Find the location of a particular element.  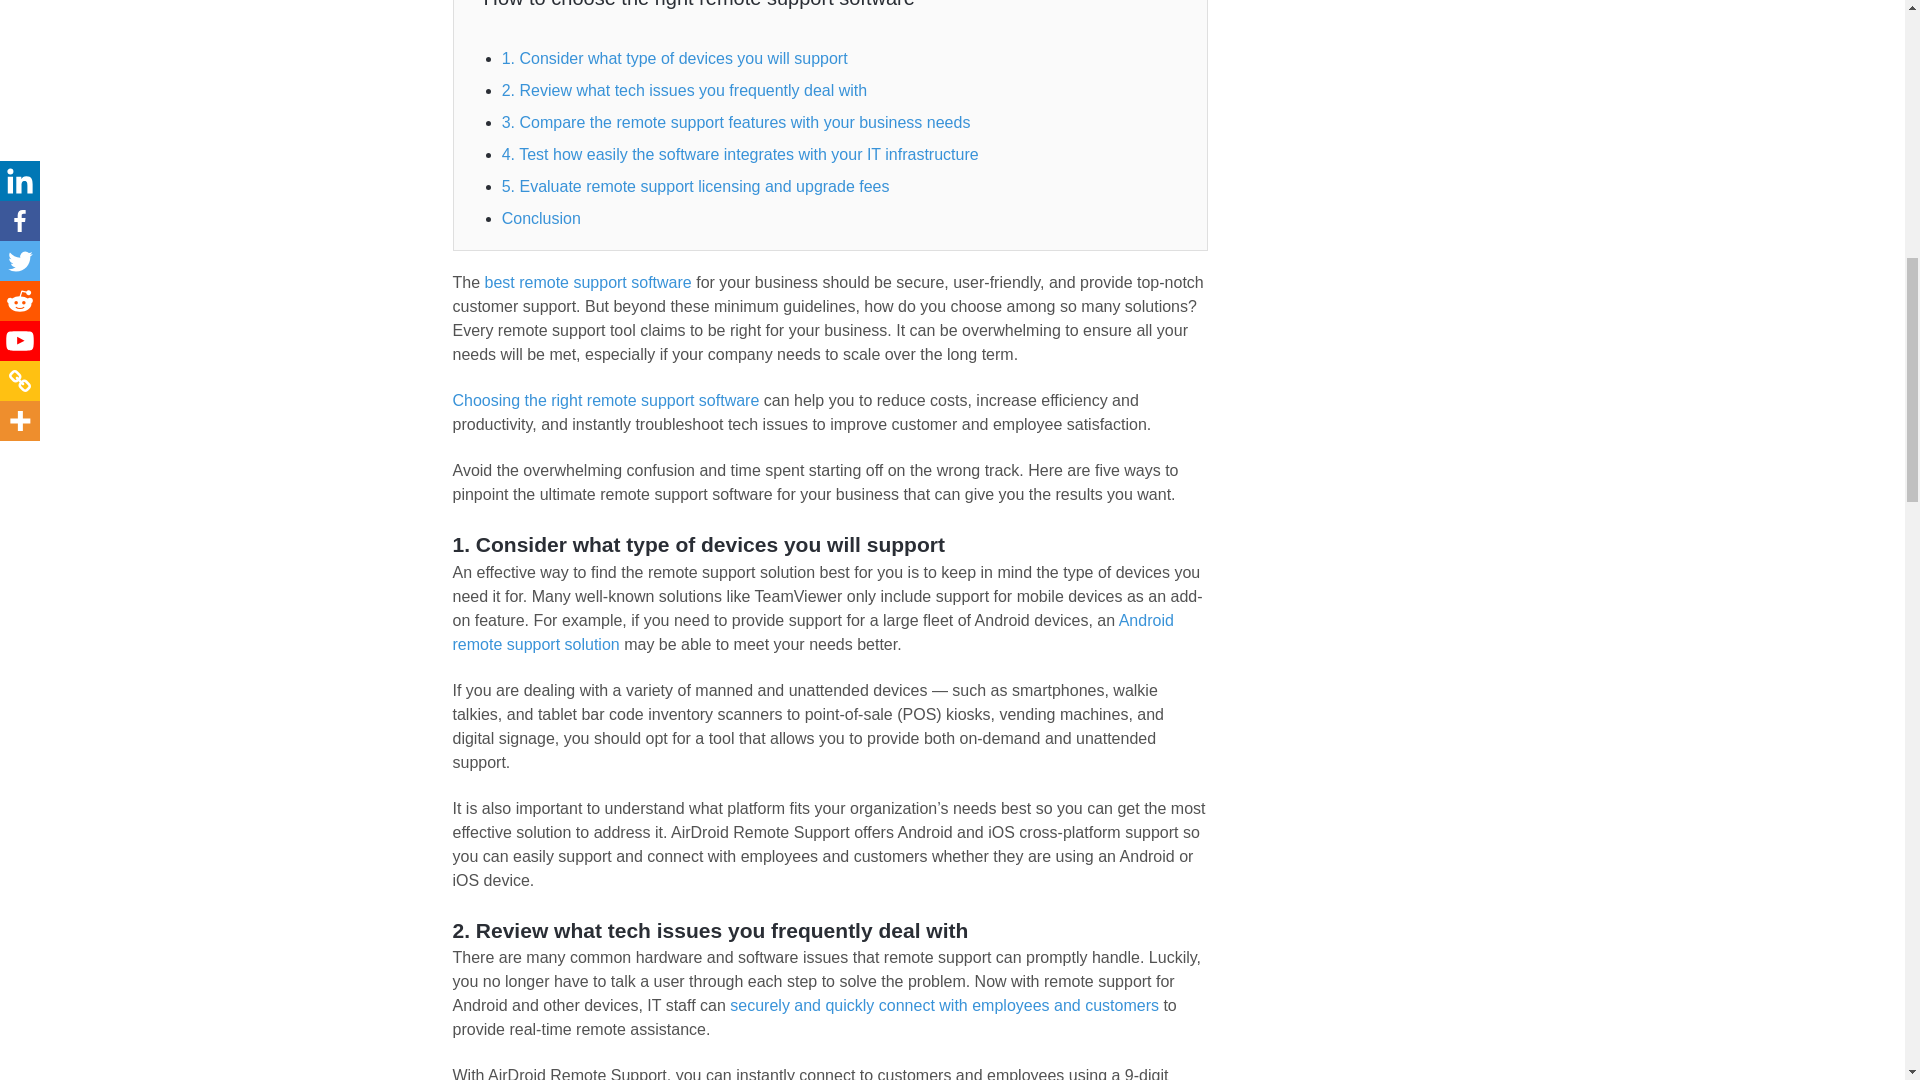

Android remote support solution is located at coordinates (812, 632).